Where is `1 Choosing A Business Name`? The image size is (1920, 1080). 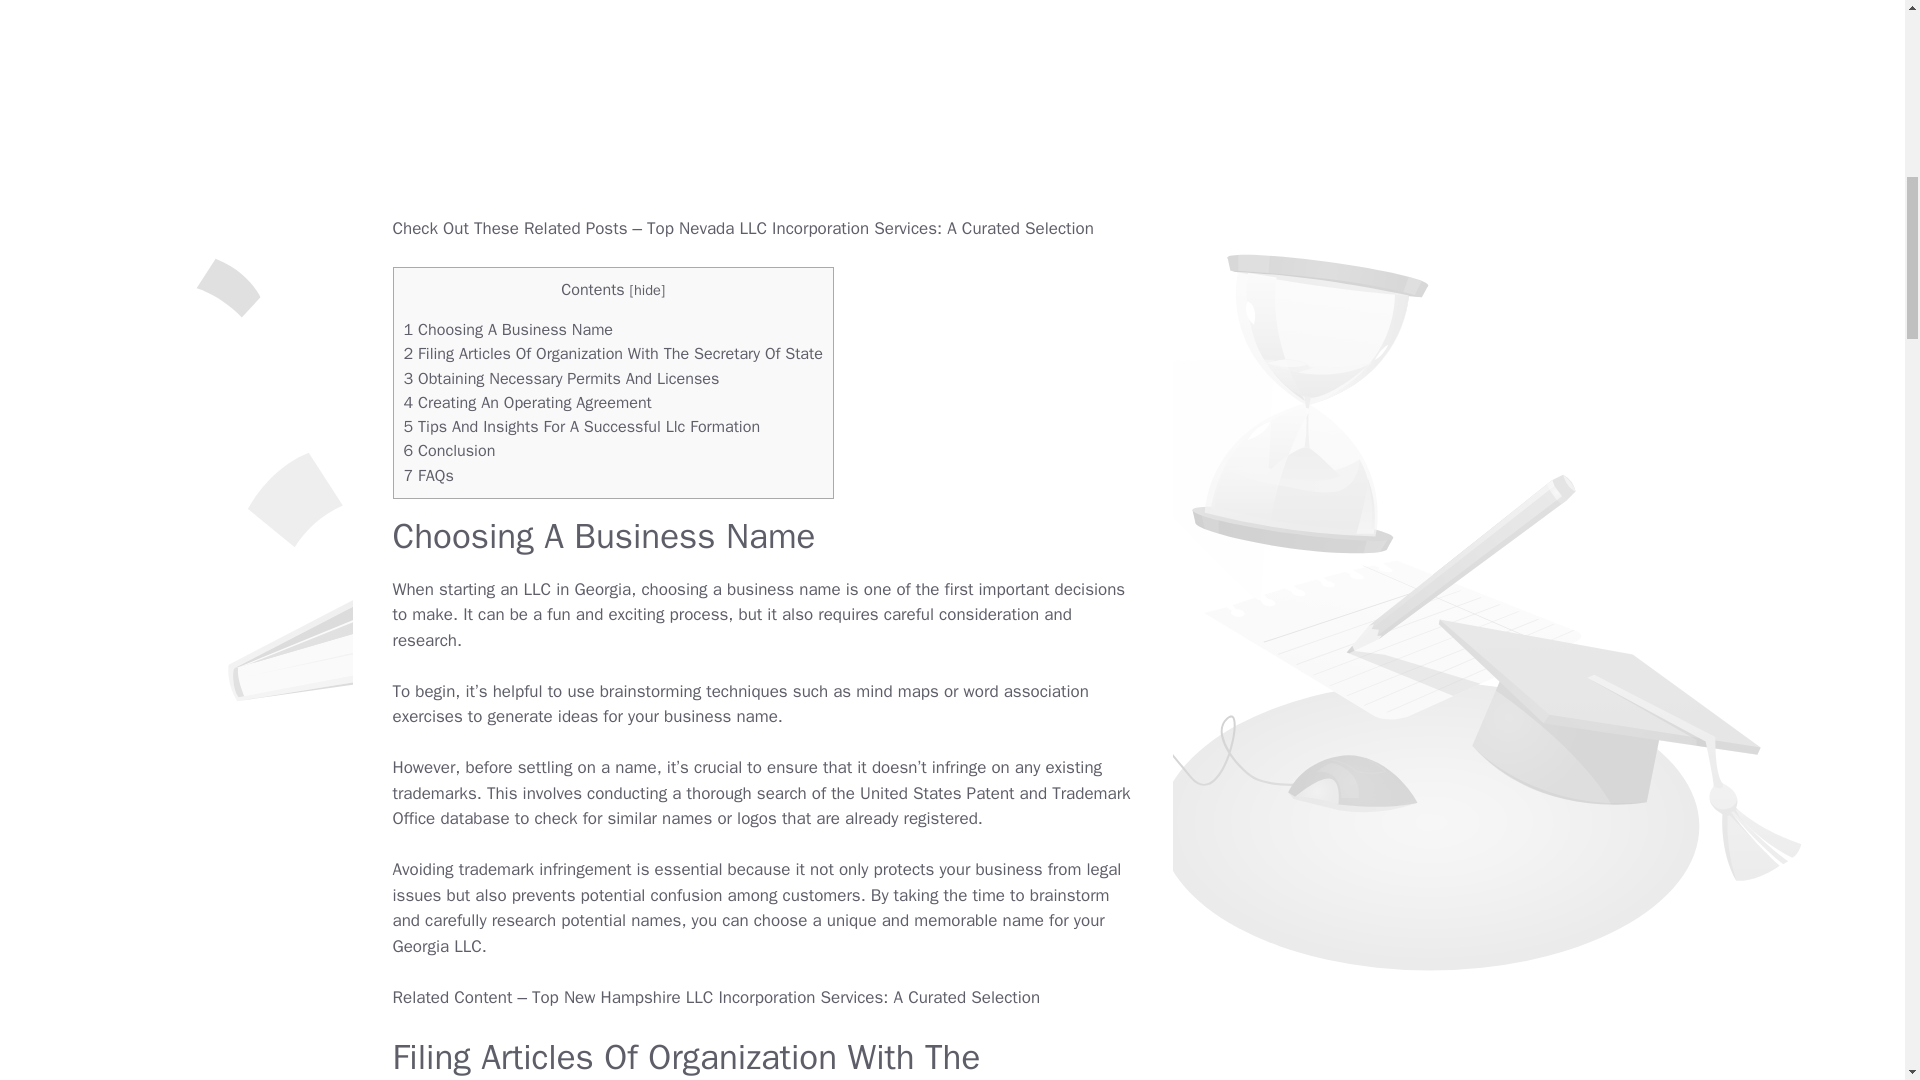 1 Choosing A Business Name is located at coordinates (508, 329).